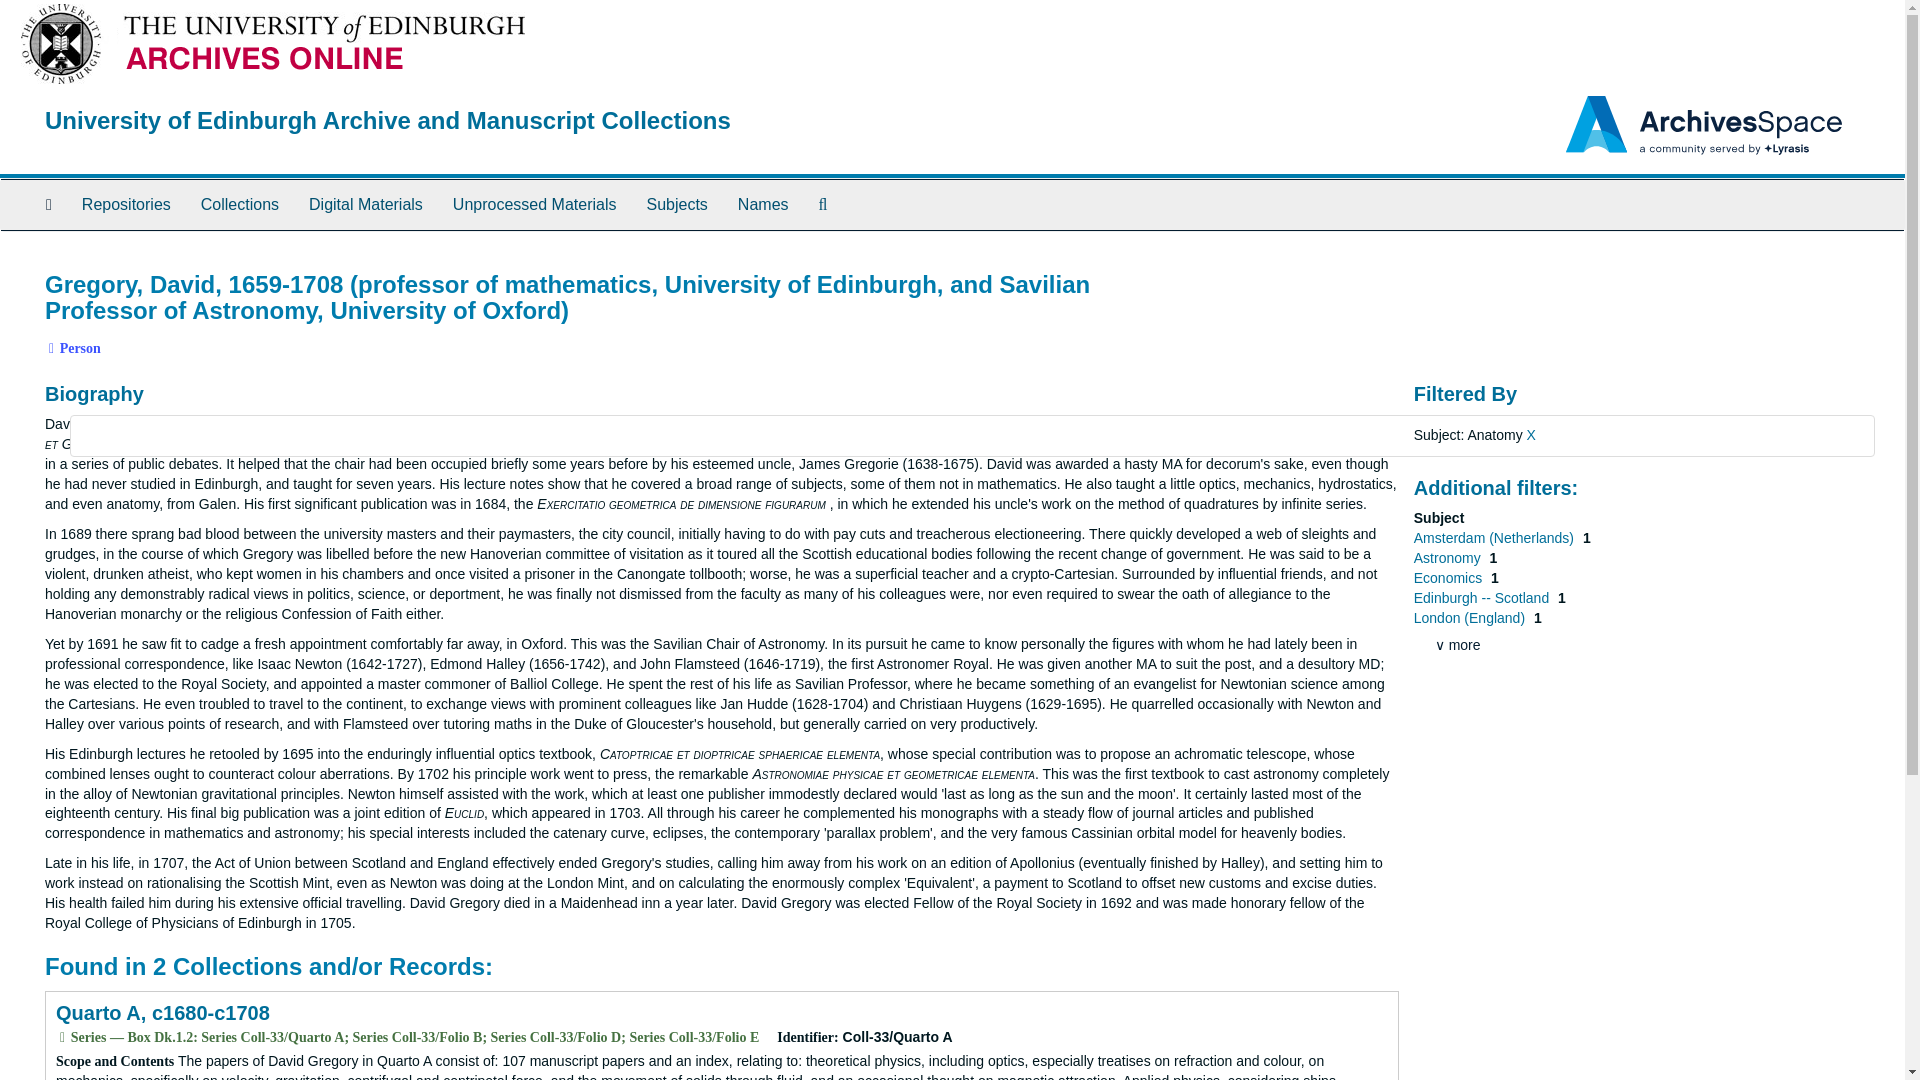 This screenshot has height=1080, width=1920. Describe the element at coordinates (1448, 557) in the screenshot. I see `Filter By 'Astronomy'` at that location.